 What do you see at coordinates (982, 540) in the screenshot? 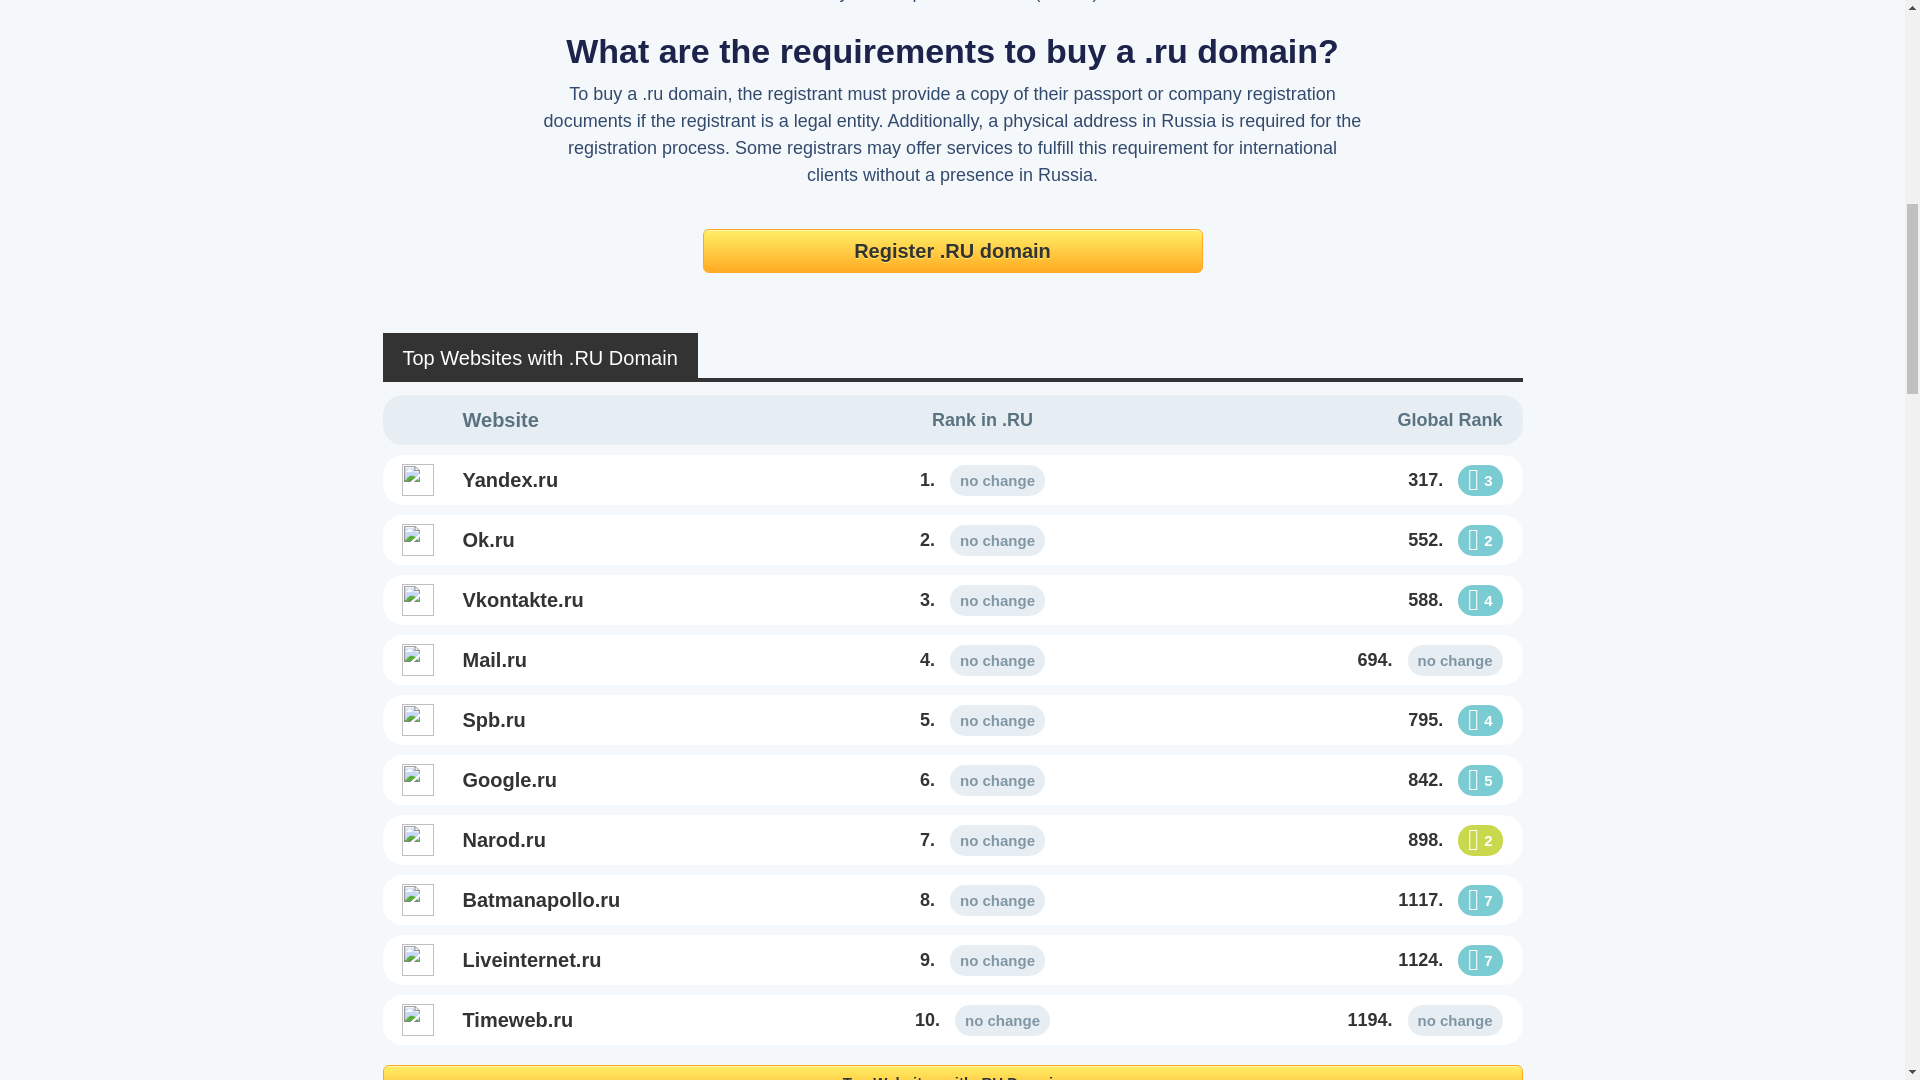
I see `ok.ru ranks number 2. in .RU domain` at bounding box center [982, 540].